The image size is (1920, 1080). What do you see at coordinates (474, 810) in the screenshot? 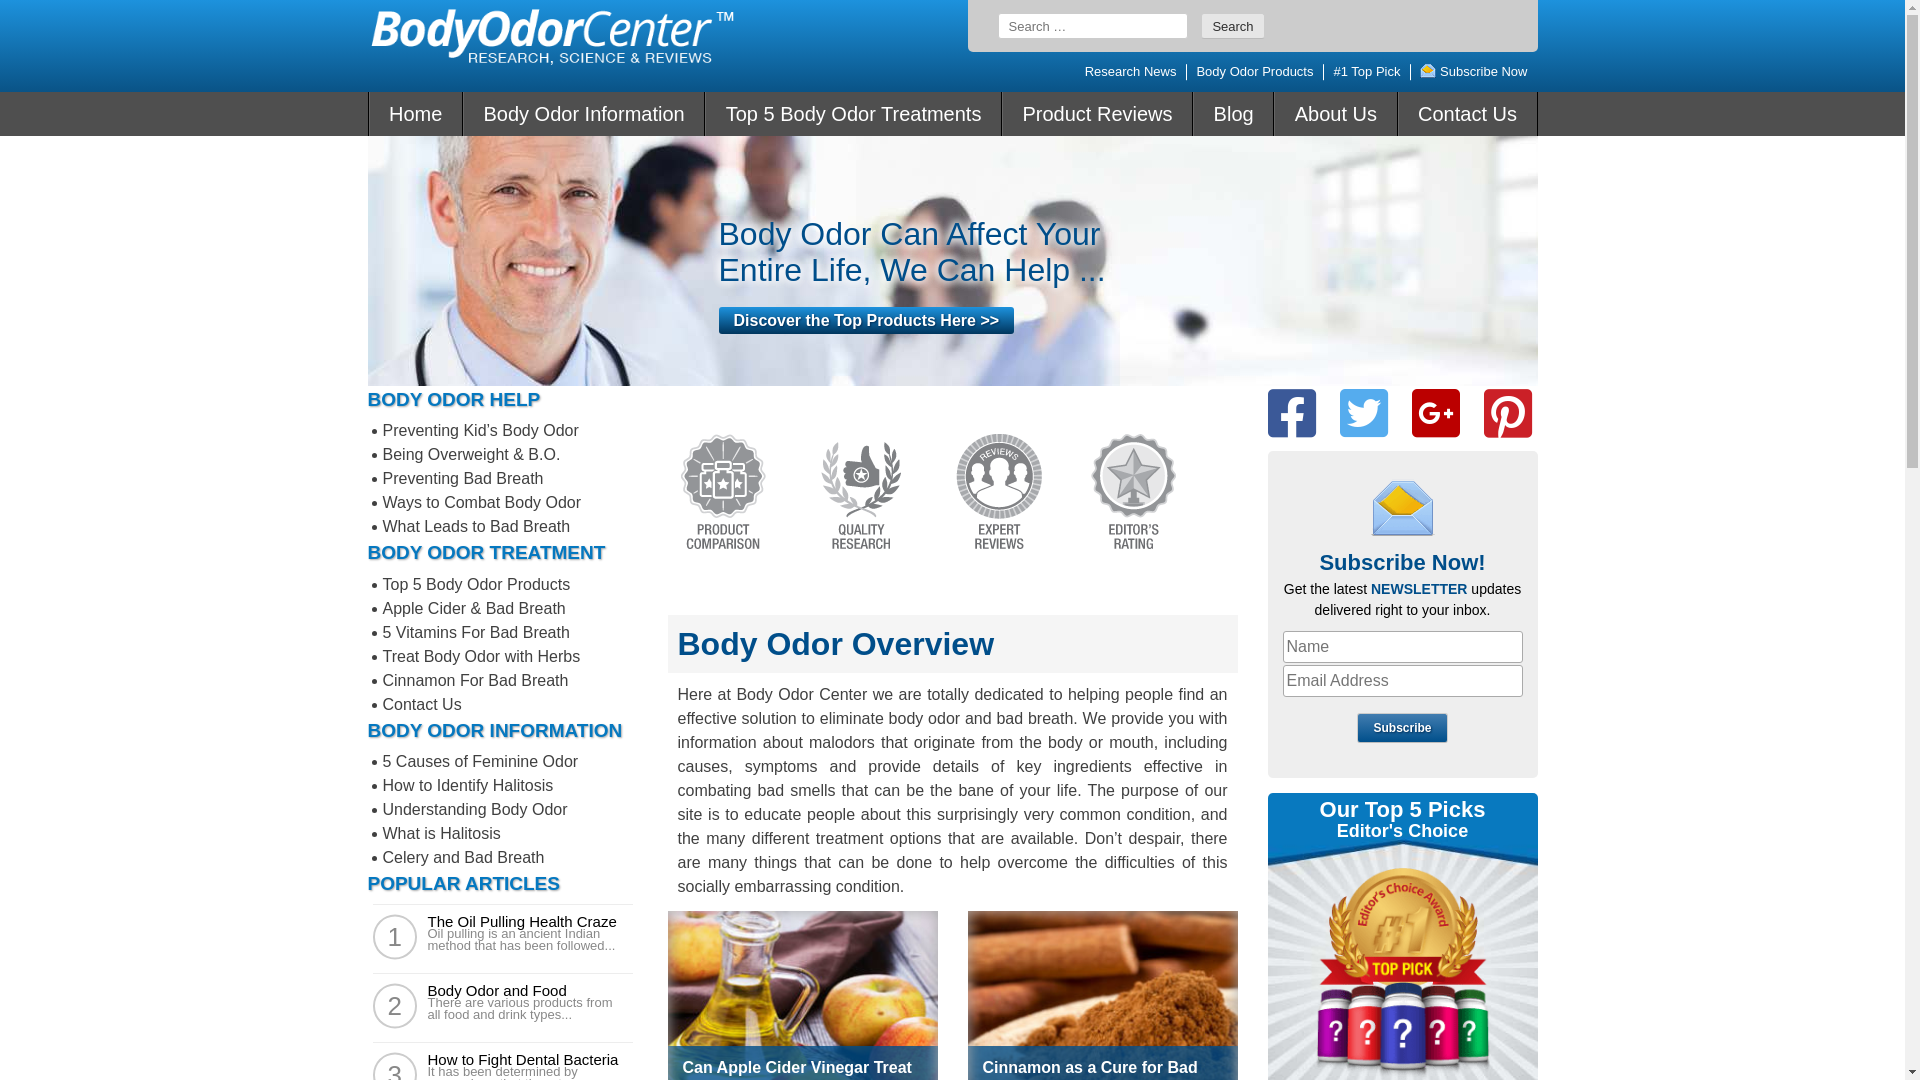
I see `Understanding Body Odor` at bounding box center [474, 810].